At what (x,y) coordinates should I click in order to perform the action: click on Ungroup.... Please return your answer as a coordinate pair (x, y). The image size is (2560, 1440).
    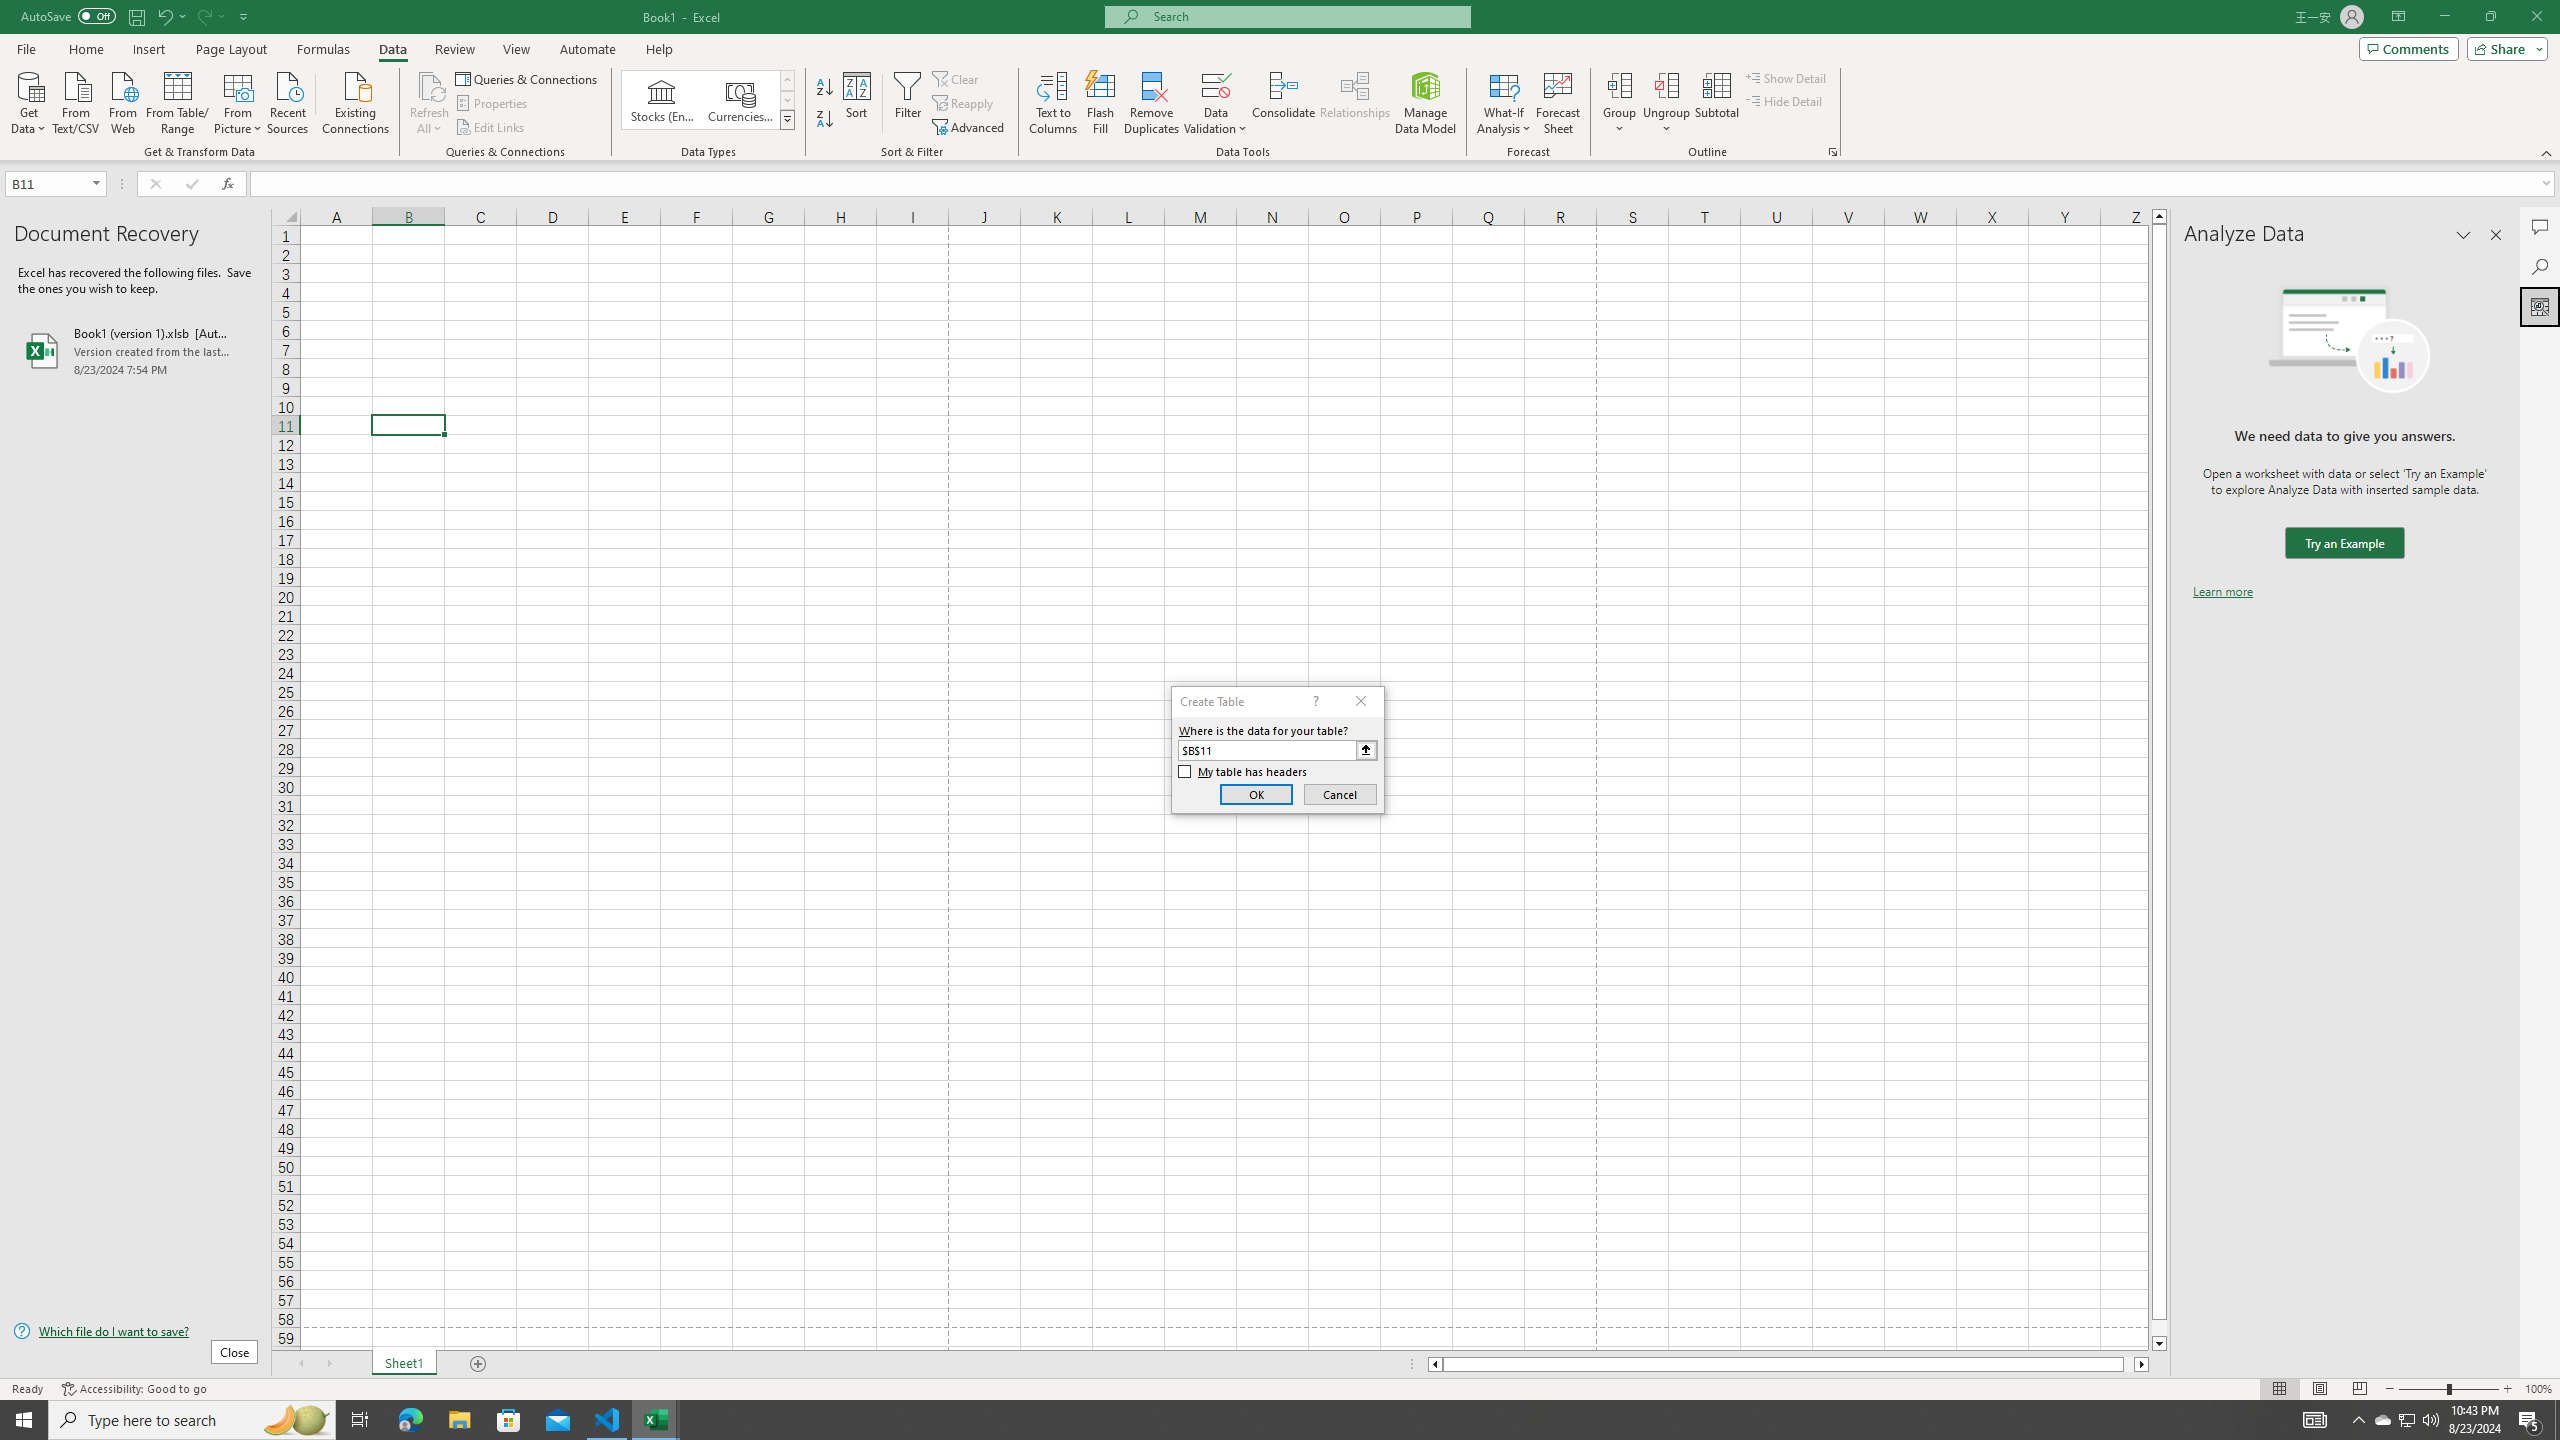
    Looking at the image, I should click on (1666, 85).